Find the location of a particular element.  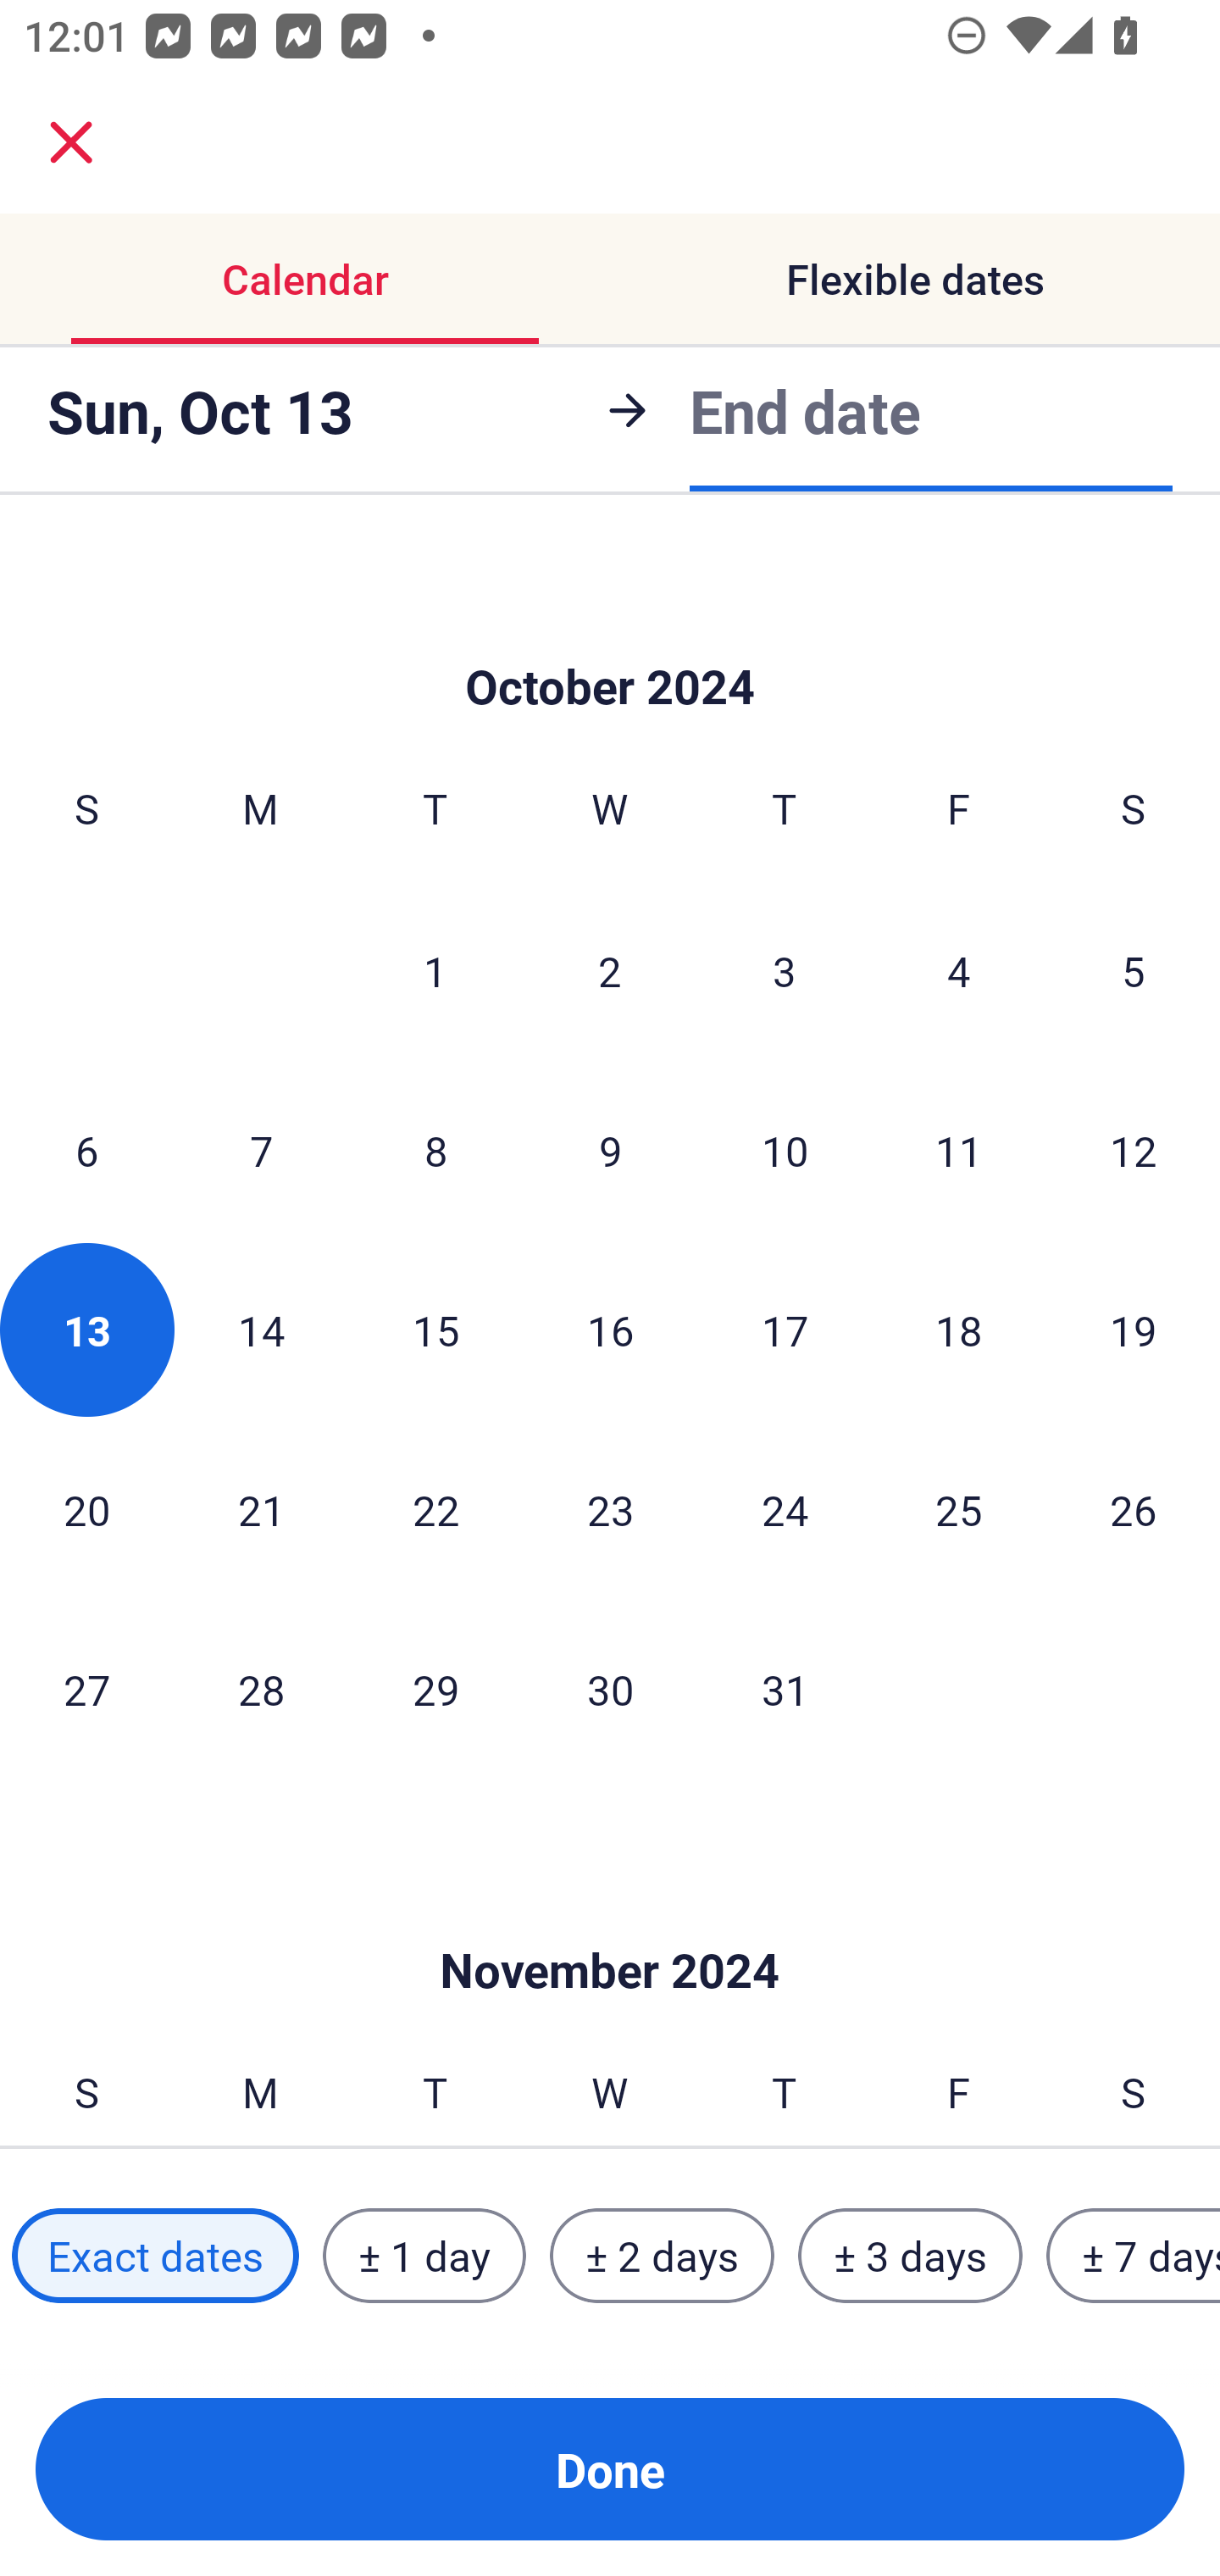

19 Saturday, October 19, 2024 is located at coordinates (1134, 1330).